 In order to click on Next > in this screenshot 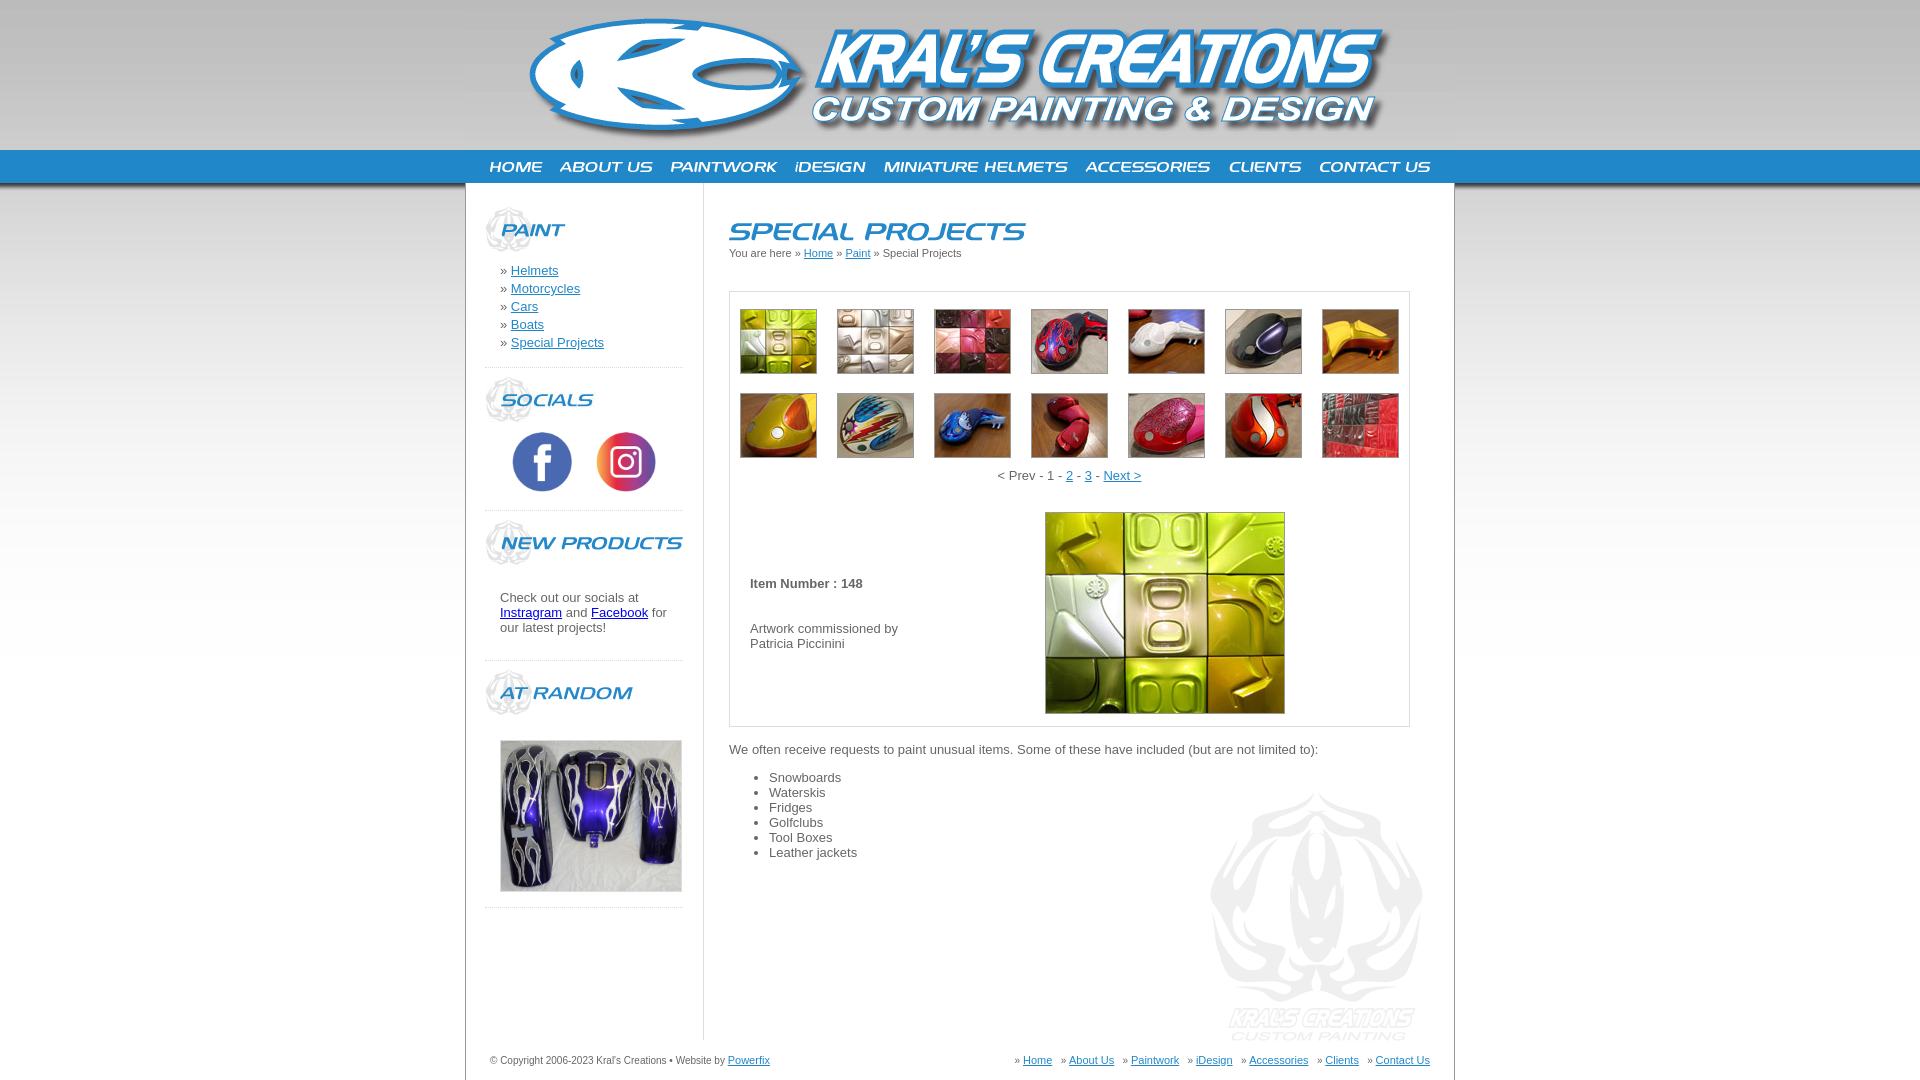, I will do `click(1122, 476)`.